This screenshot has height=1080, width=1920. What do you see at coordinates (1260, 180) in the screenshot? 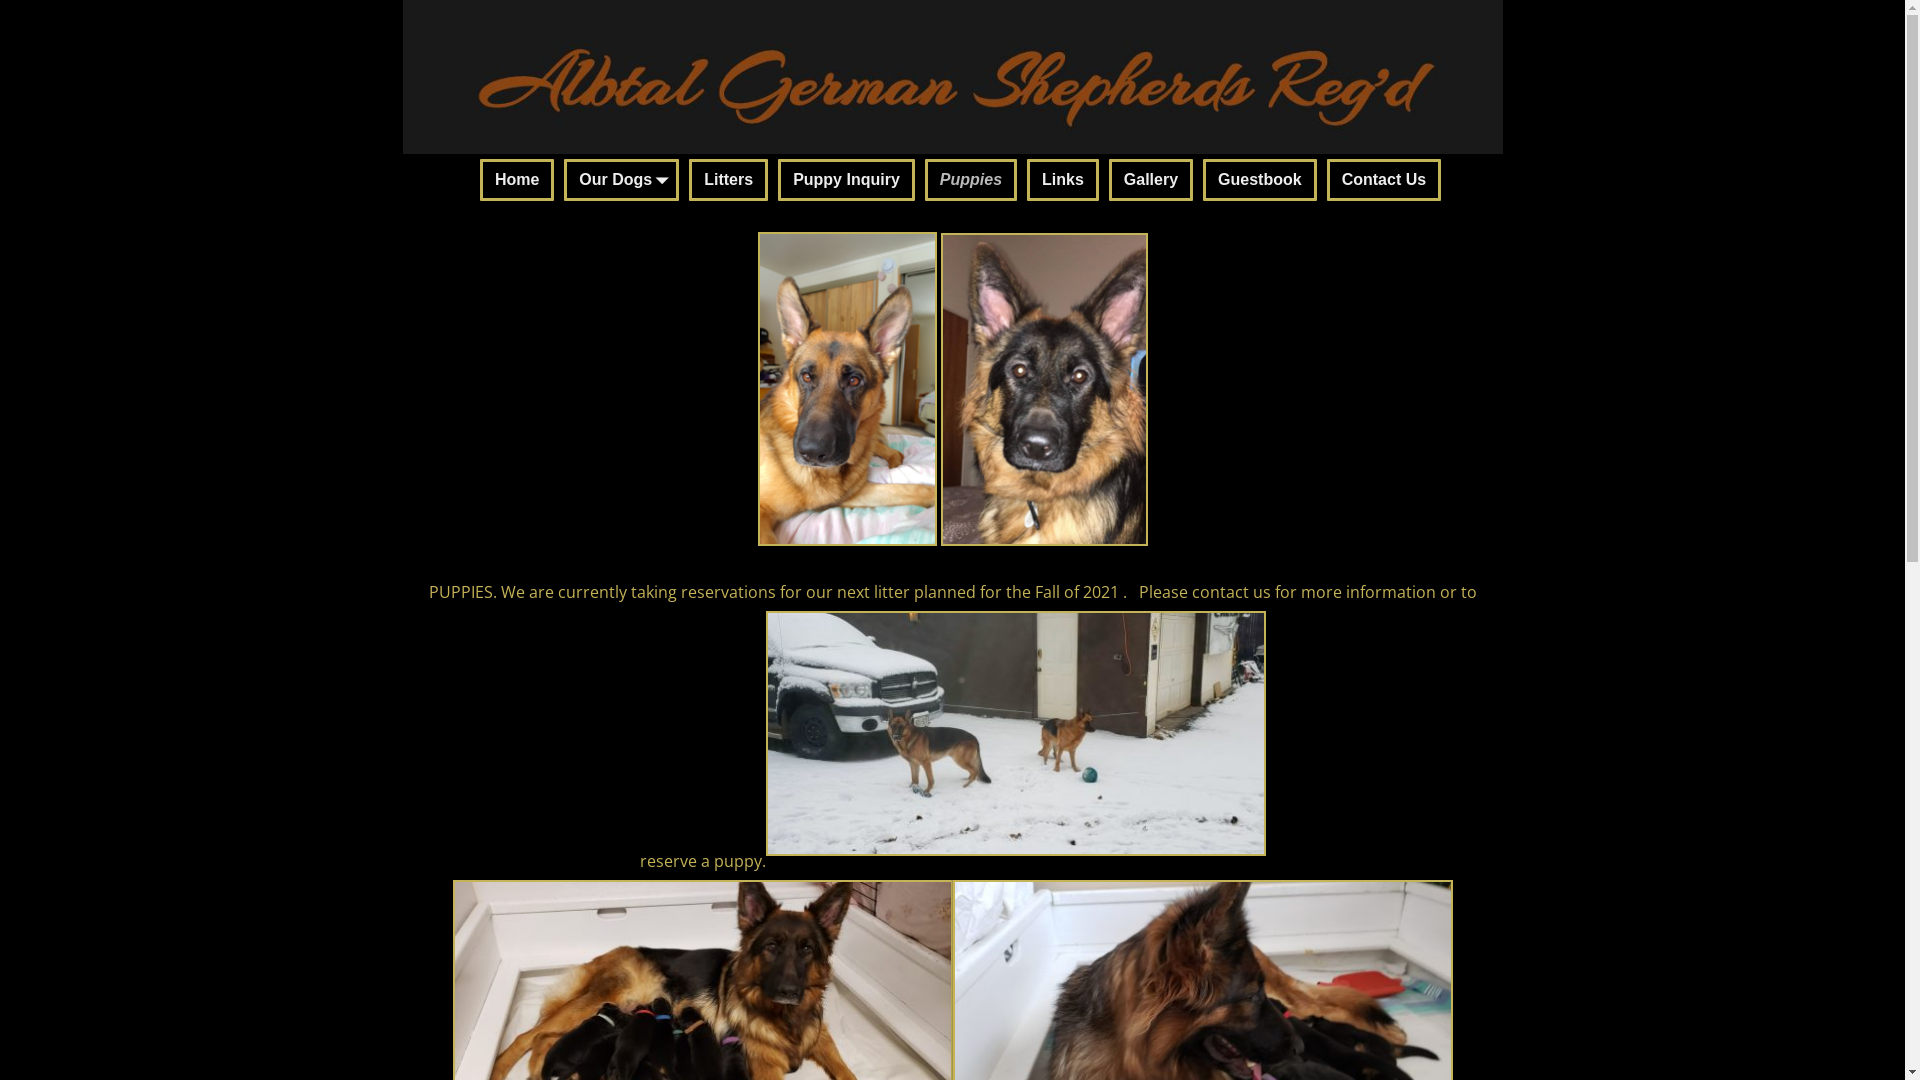
I see `Guestbook` at bounding box center [1260, 180].